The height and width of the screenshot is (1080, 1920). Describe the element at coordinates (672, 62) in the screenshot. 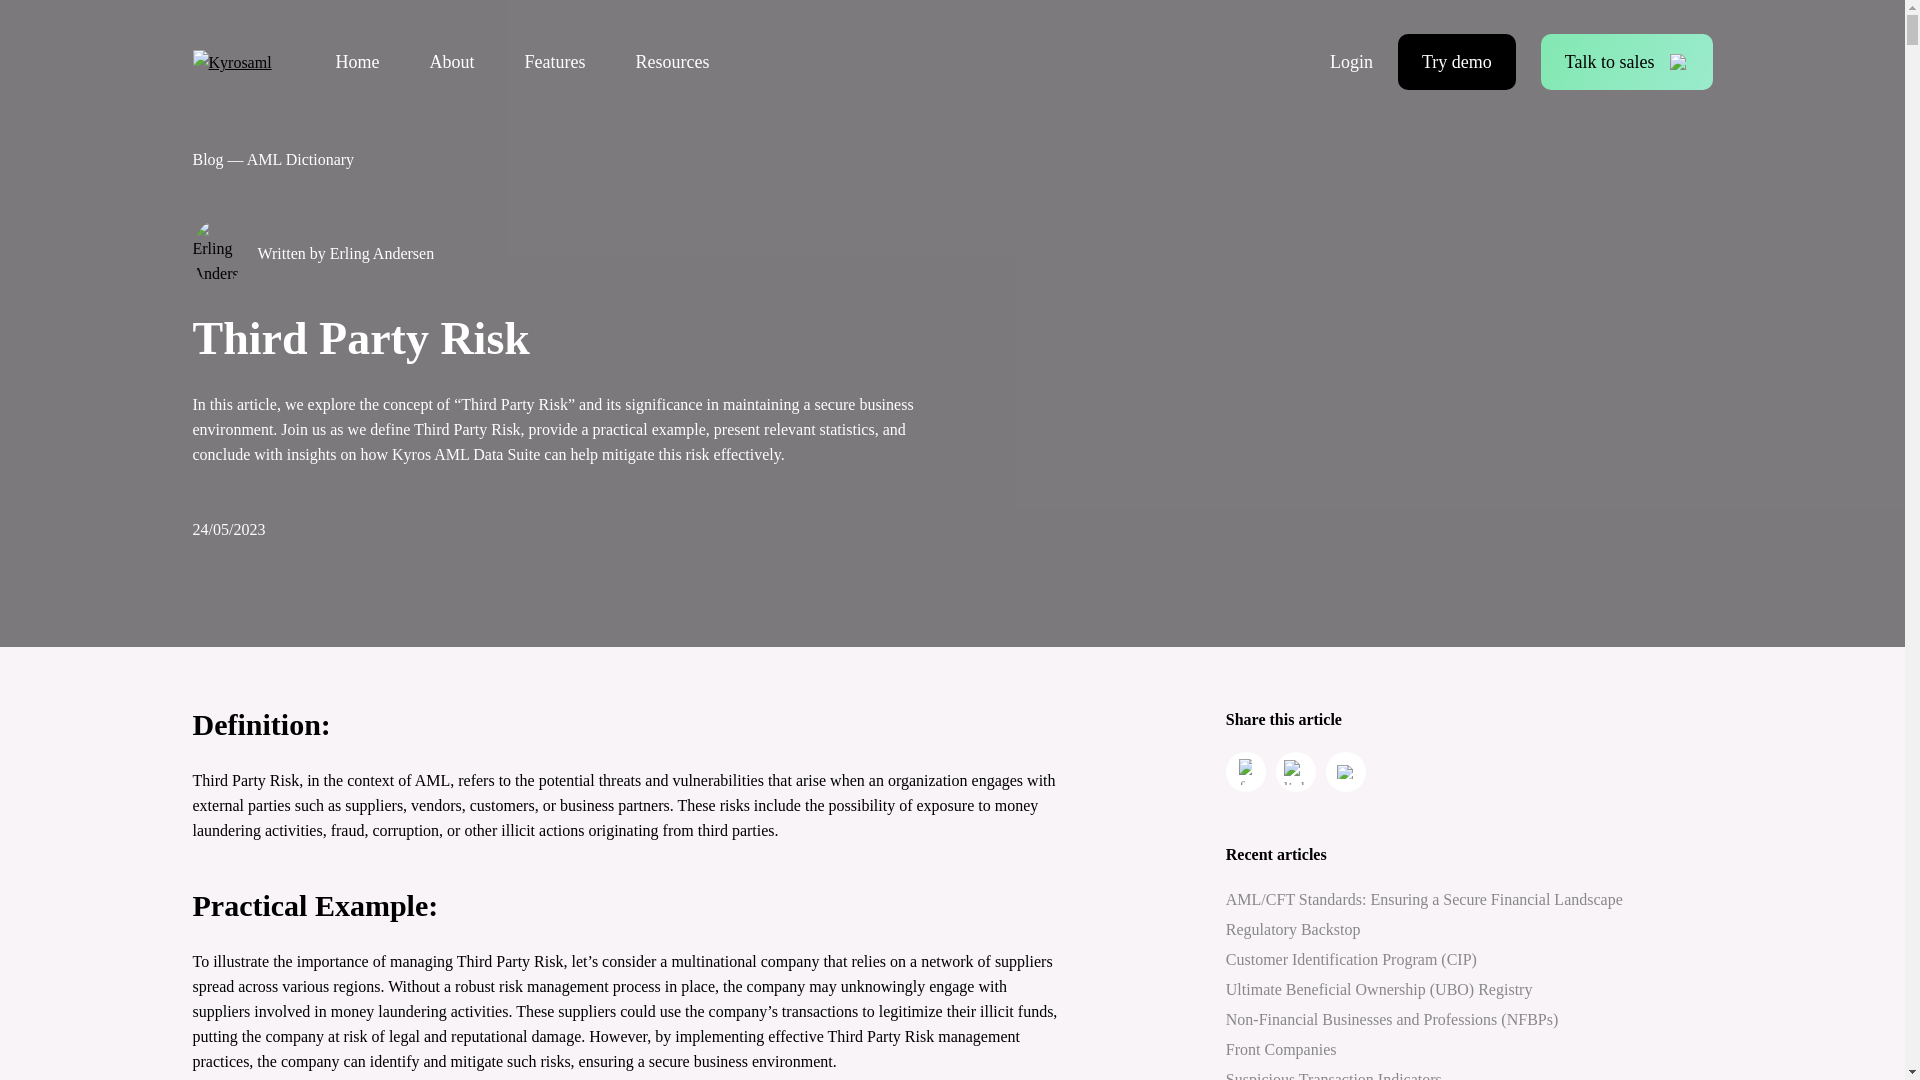

I see `Resources` at that location.